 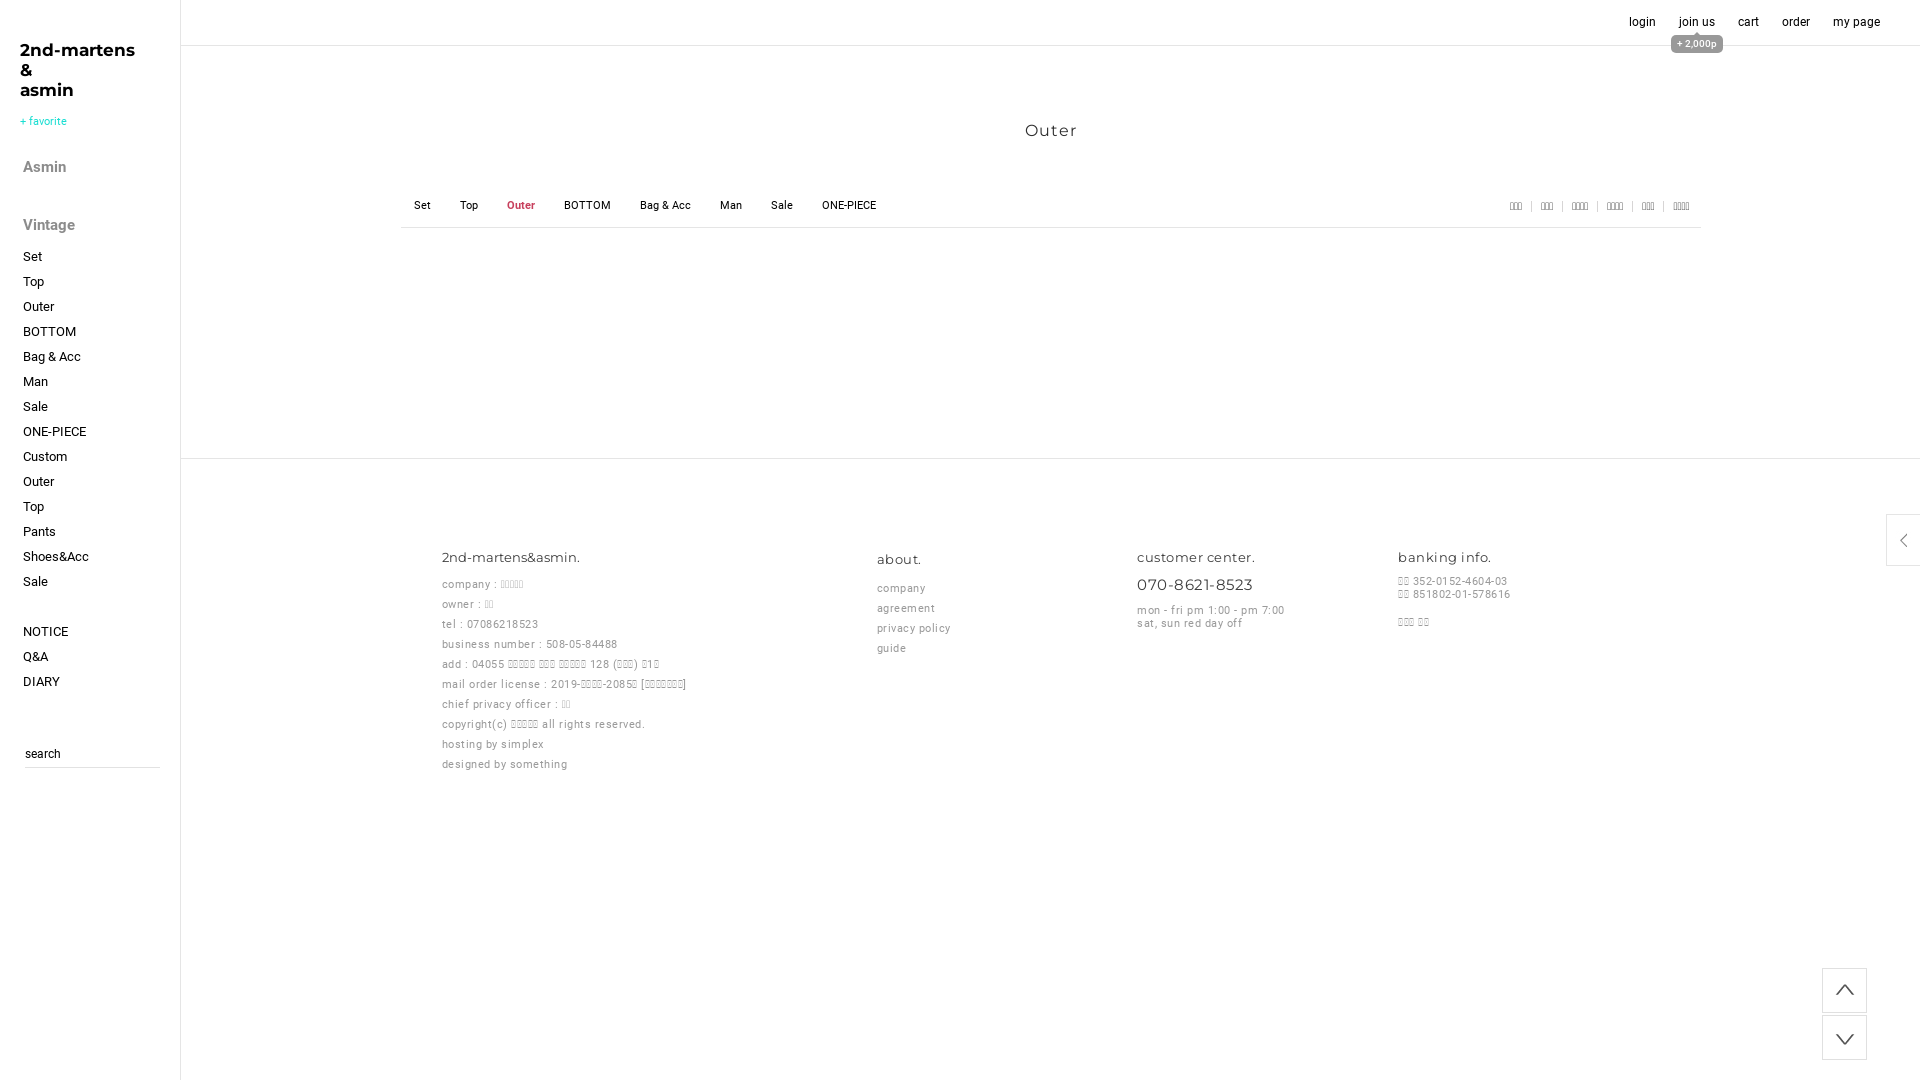 What do you see at coordinates (1642, 22) in the screenshot?
I see `login` at bounding box center [1642, 22].